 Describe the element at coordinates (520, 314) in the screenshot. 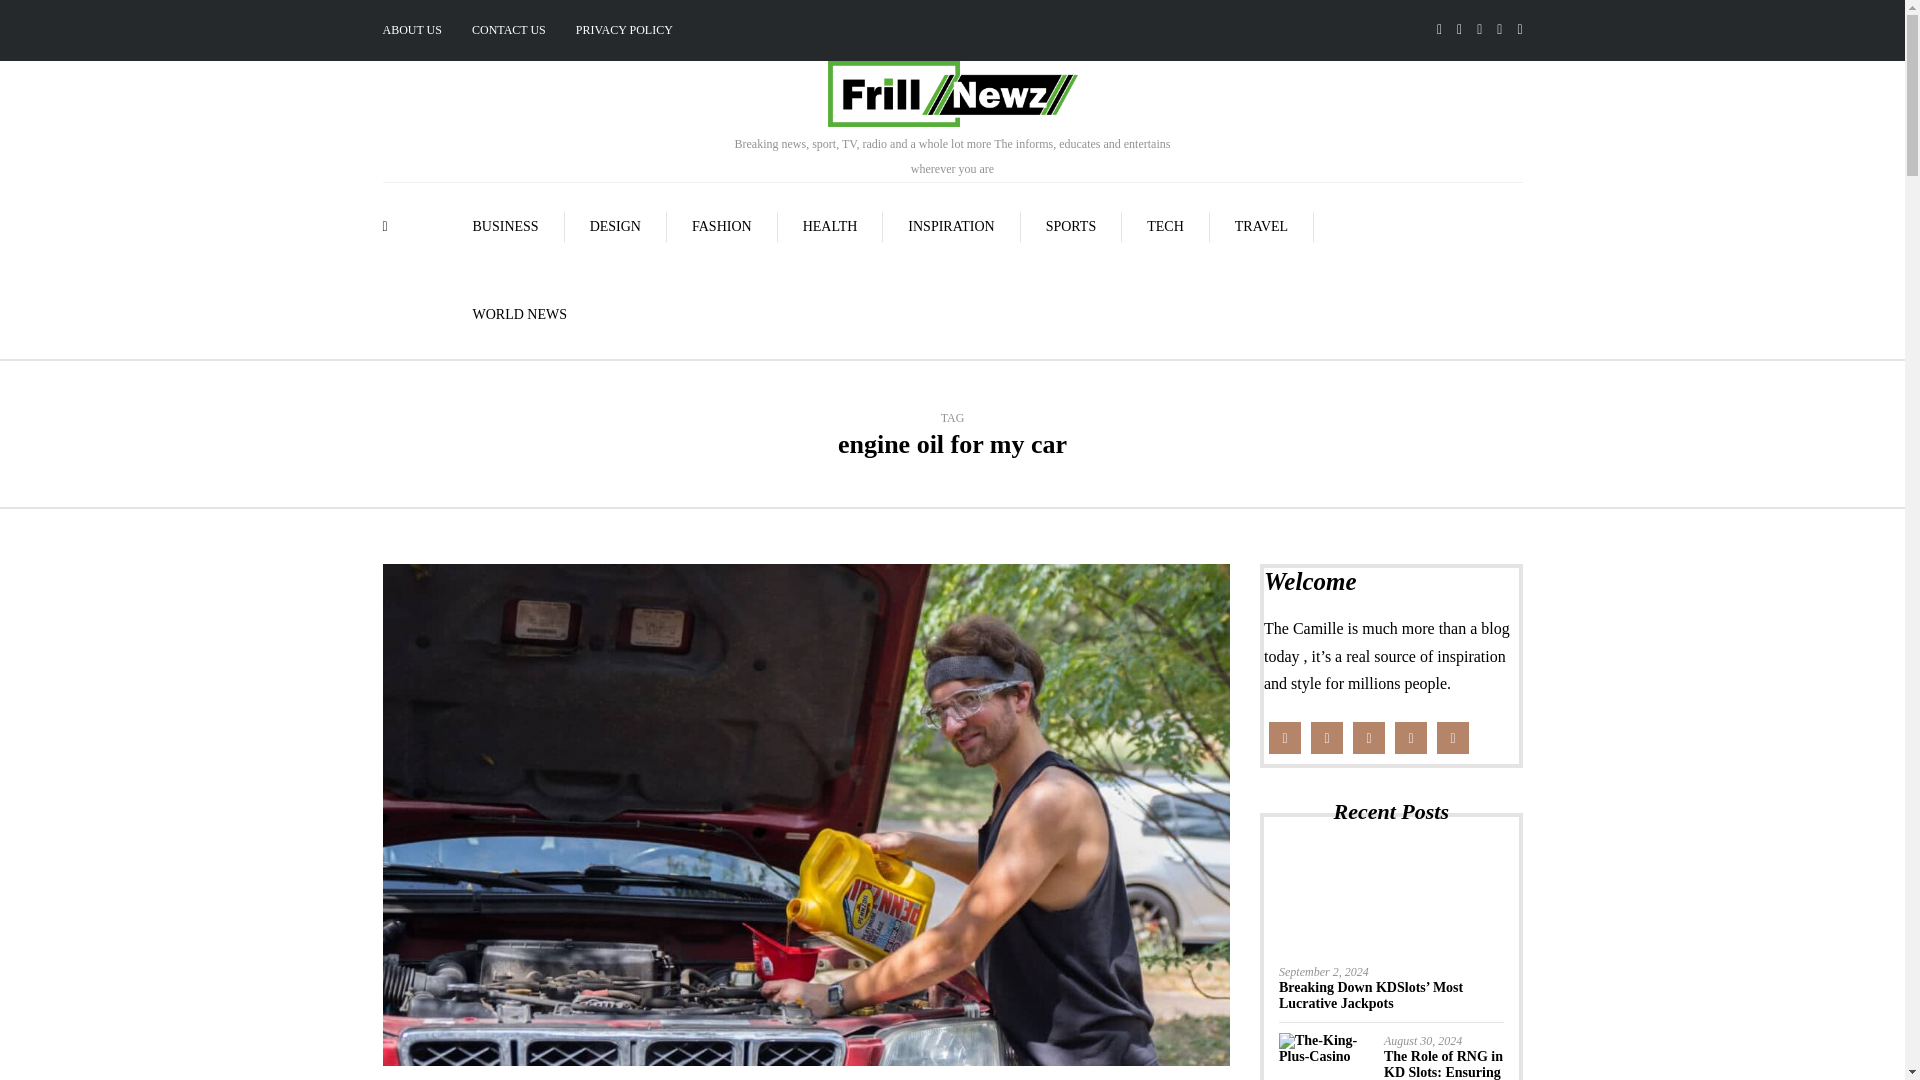

I see `WORLD NEWS` at that location.